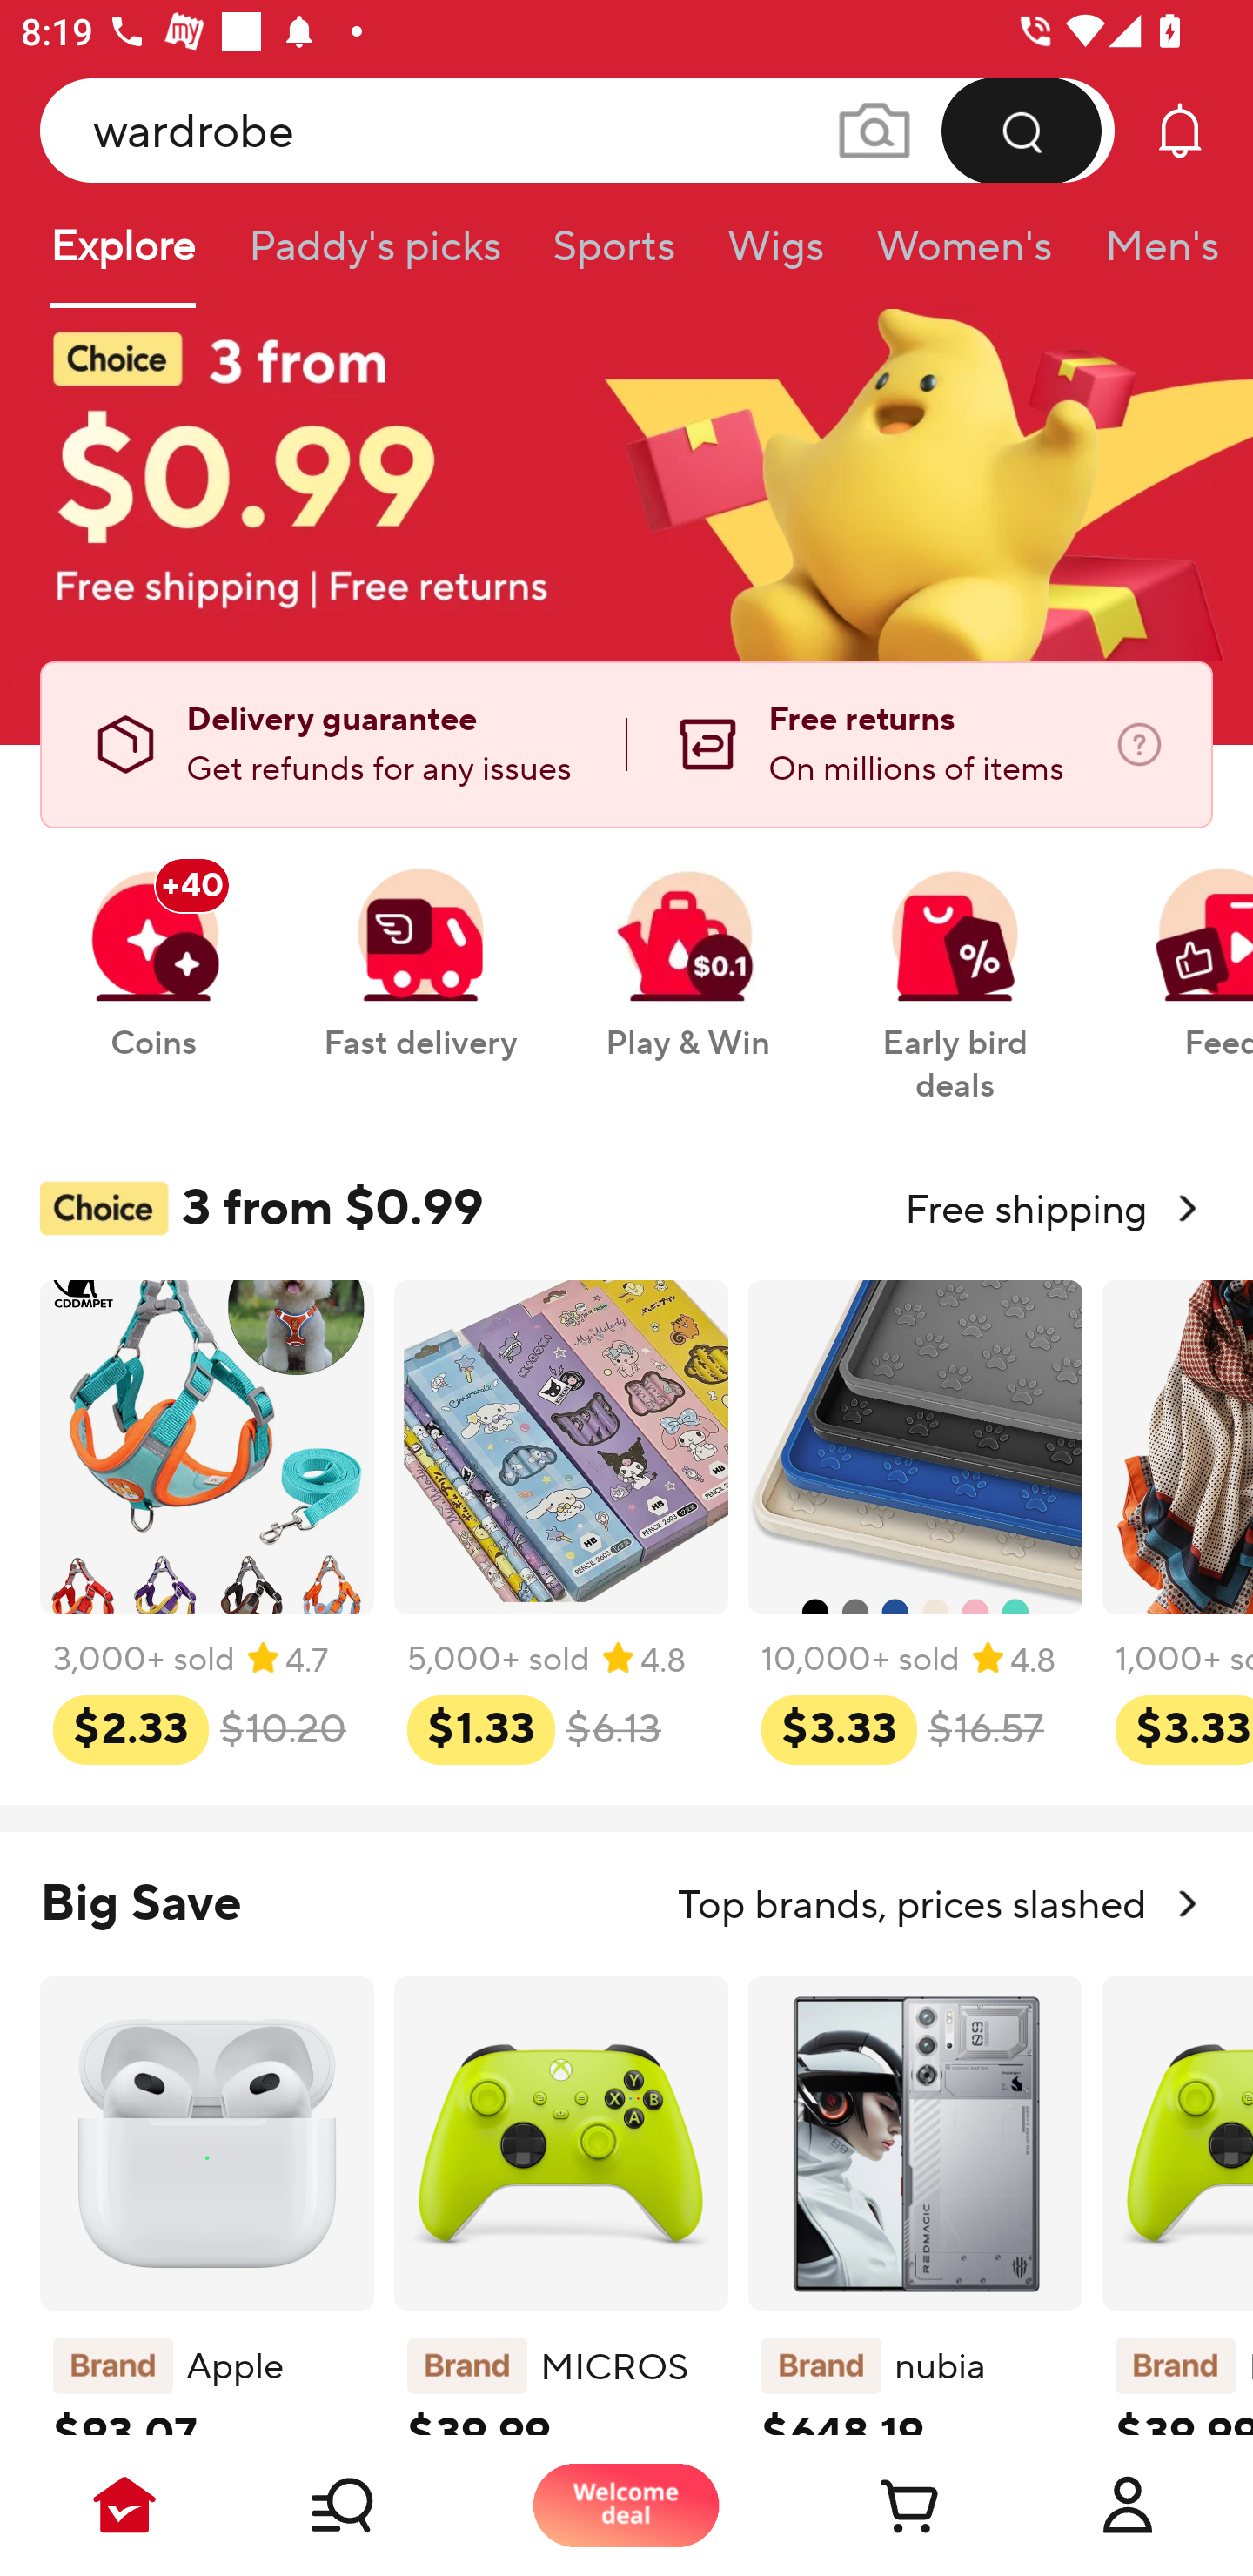 Image resolution: width=1253 pixels, height=2576 pixels. What do you see at coordinates (373, 256) in the screenshot?
I see `Paddy's picks` at bounding box center [373, 256].